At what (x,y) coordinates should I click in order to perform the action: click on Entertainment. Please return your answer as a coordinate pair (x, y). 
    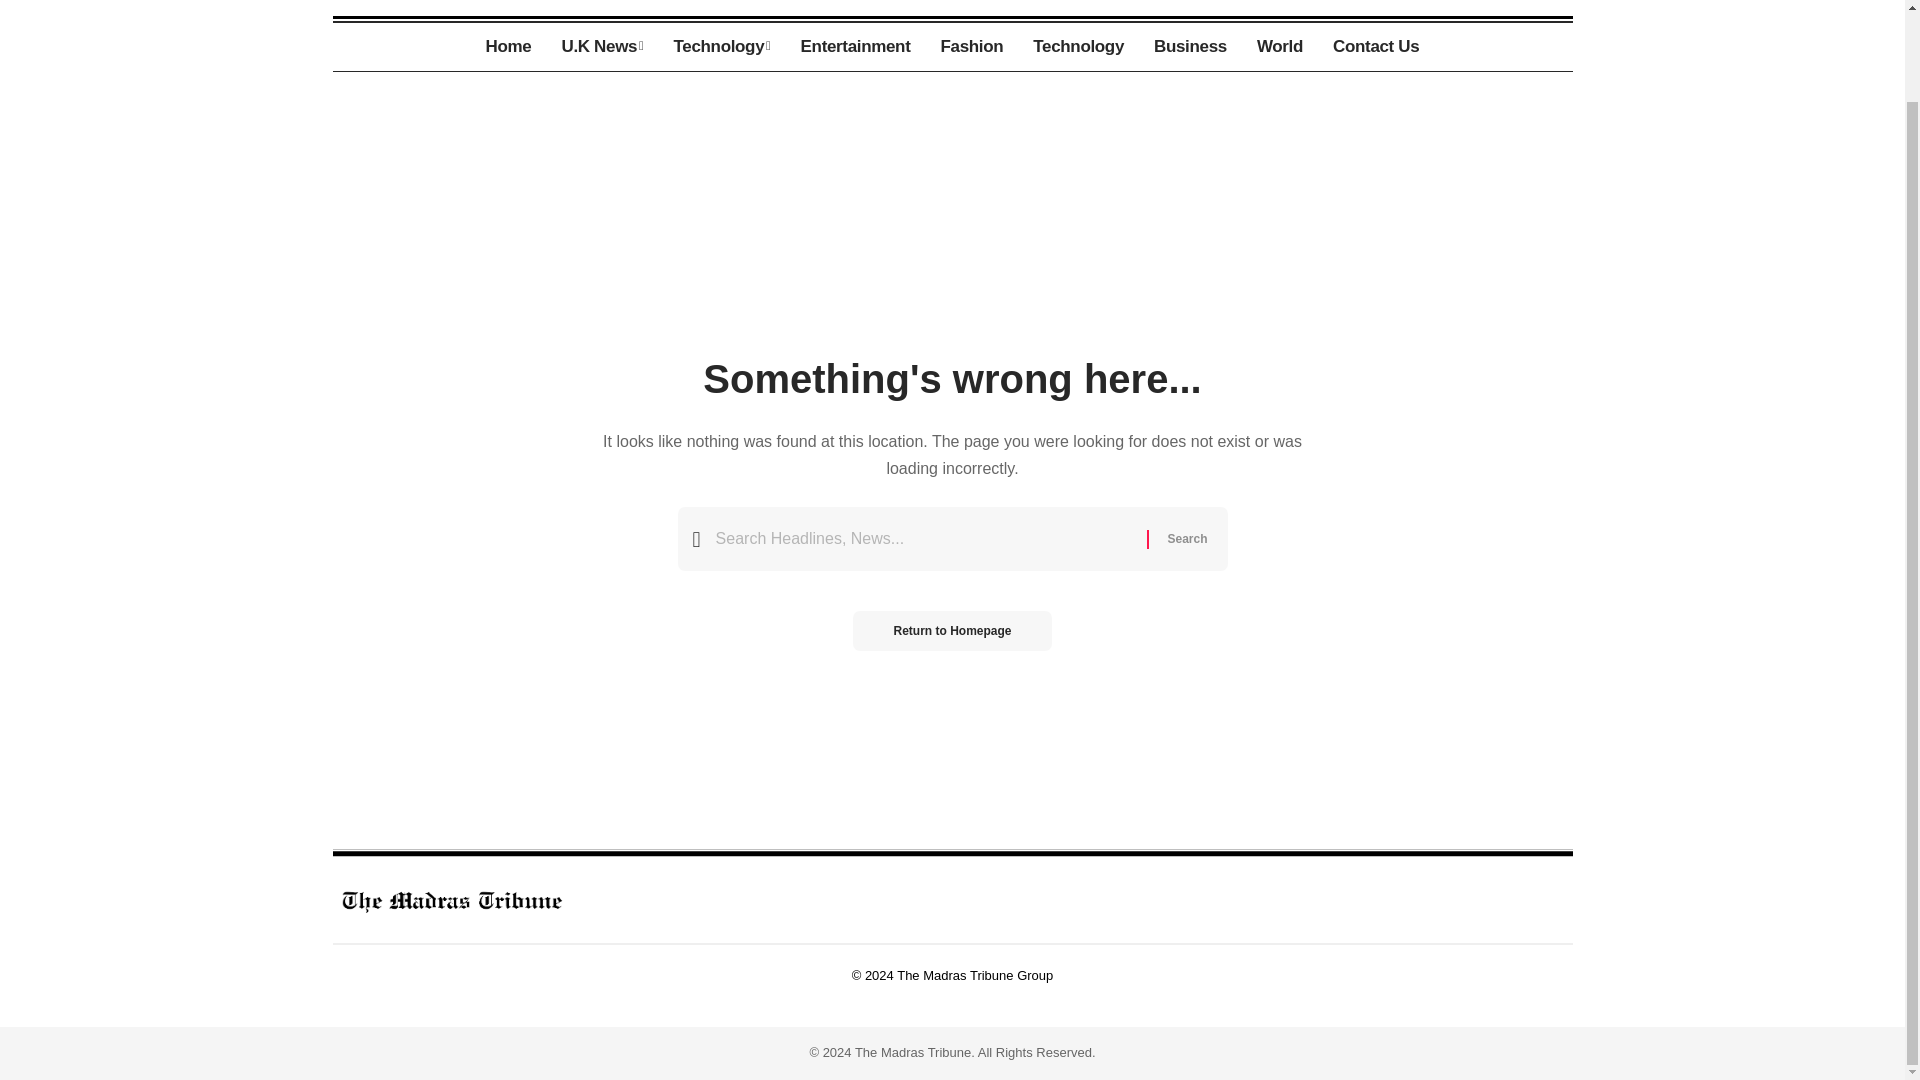
    Looking at the image, I should click on (855, 46).